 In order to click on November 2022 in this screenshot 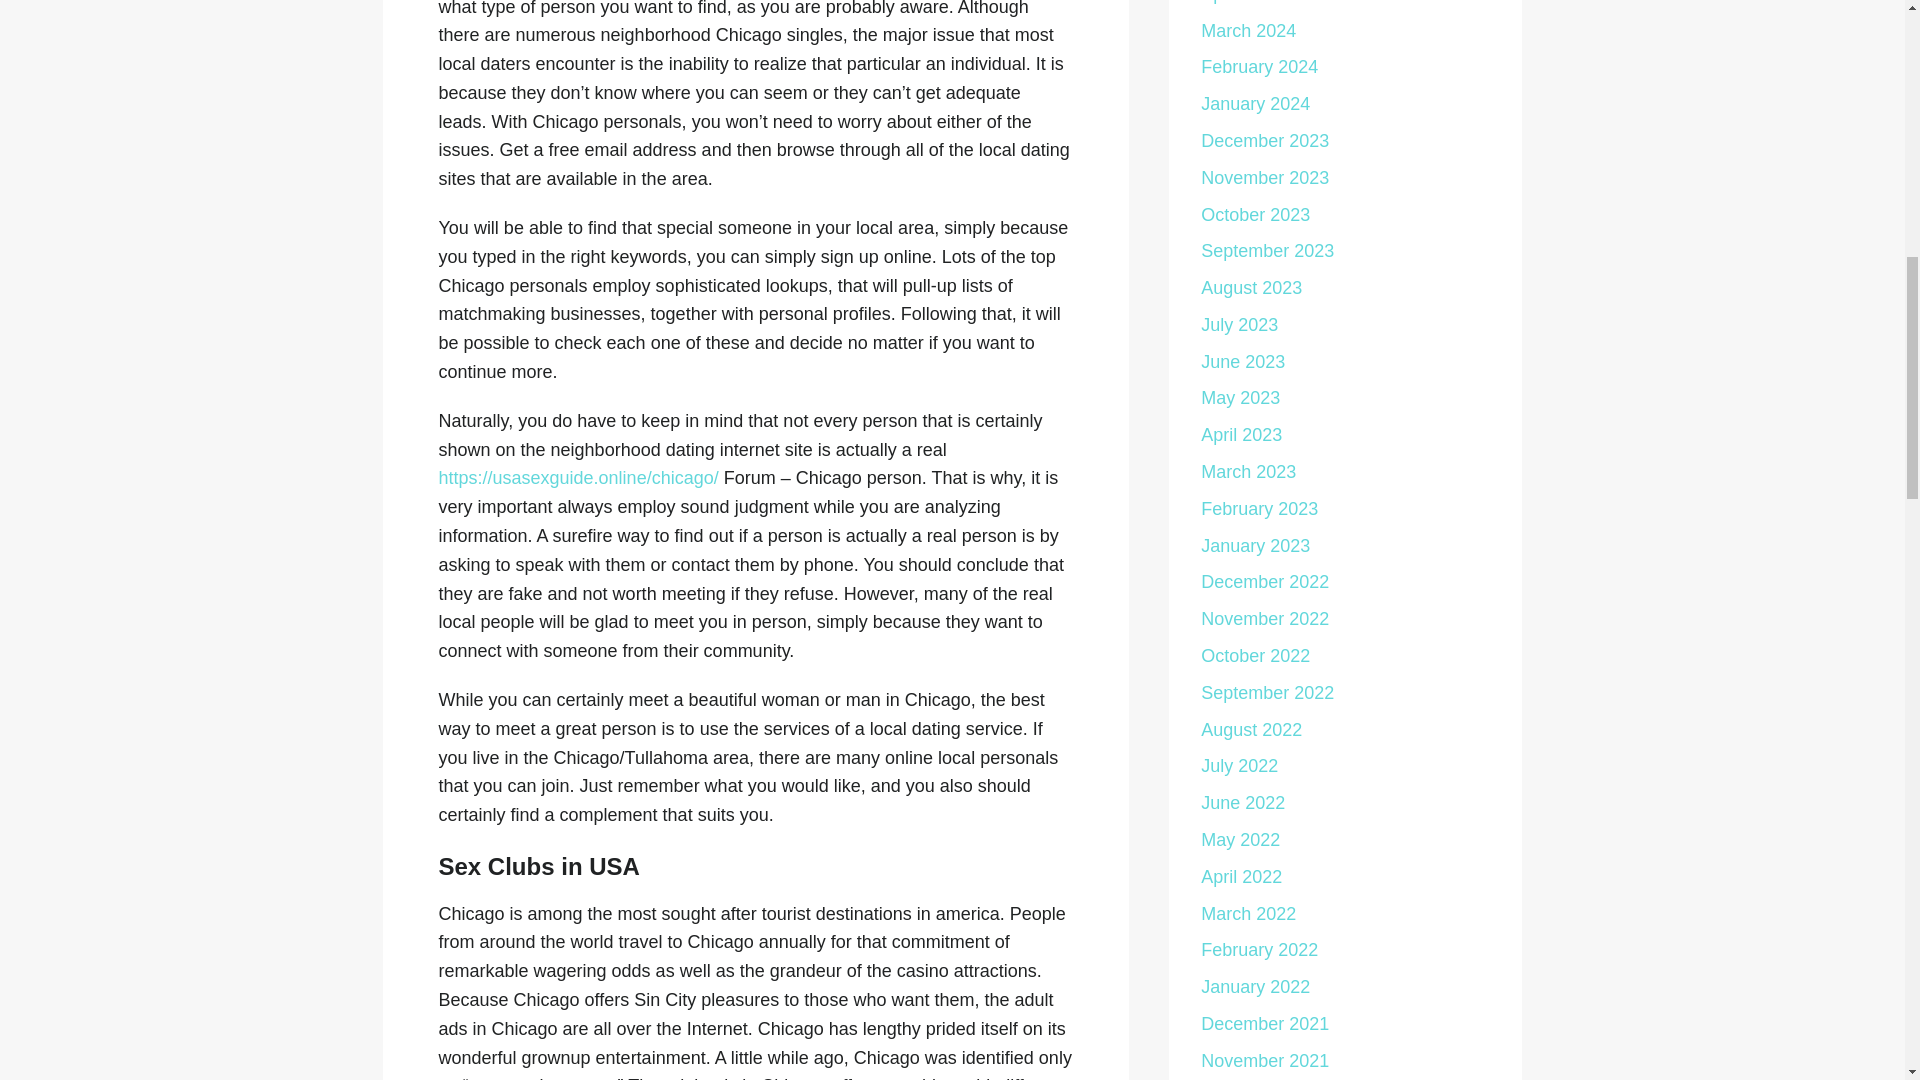, I will do `click(1264, 618)`.